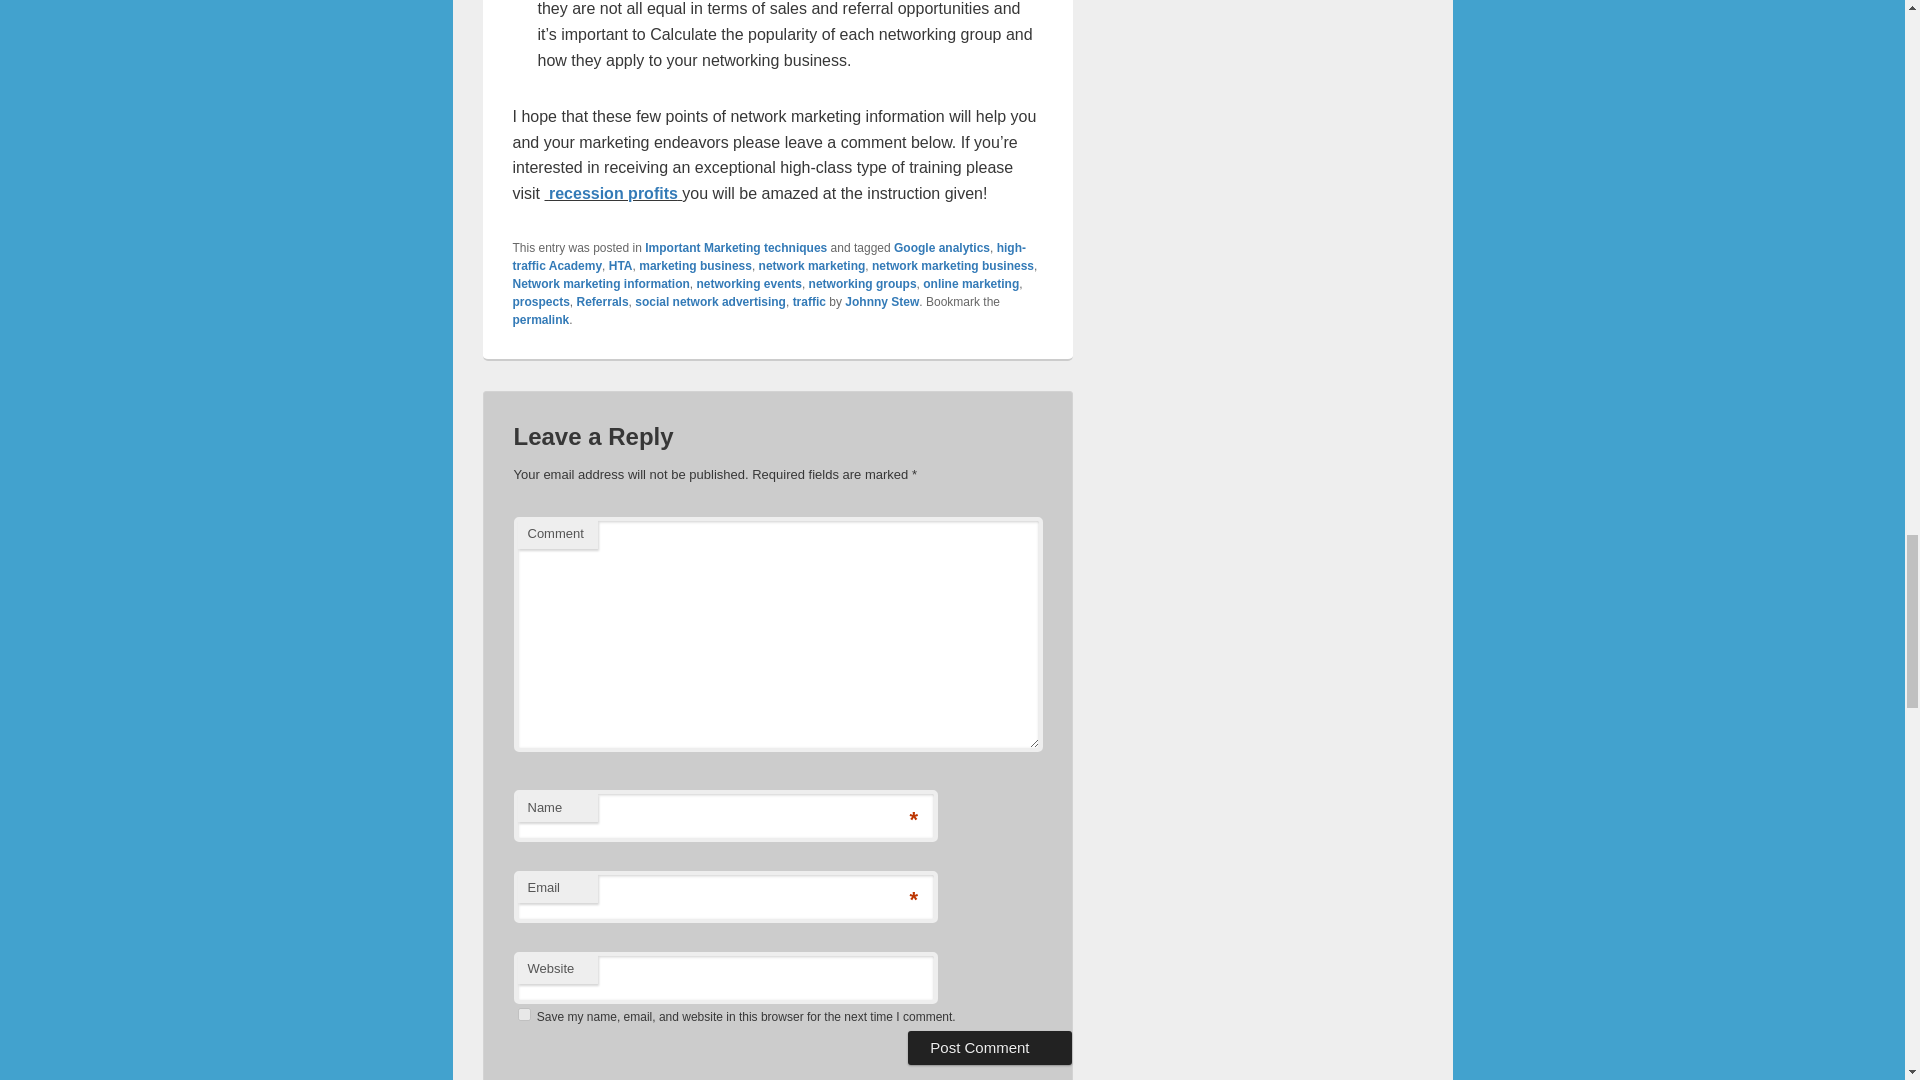  Describe the element at coordinates (613, 192) in the screenshot. I see `recession profits` at that location.